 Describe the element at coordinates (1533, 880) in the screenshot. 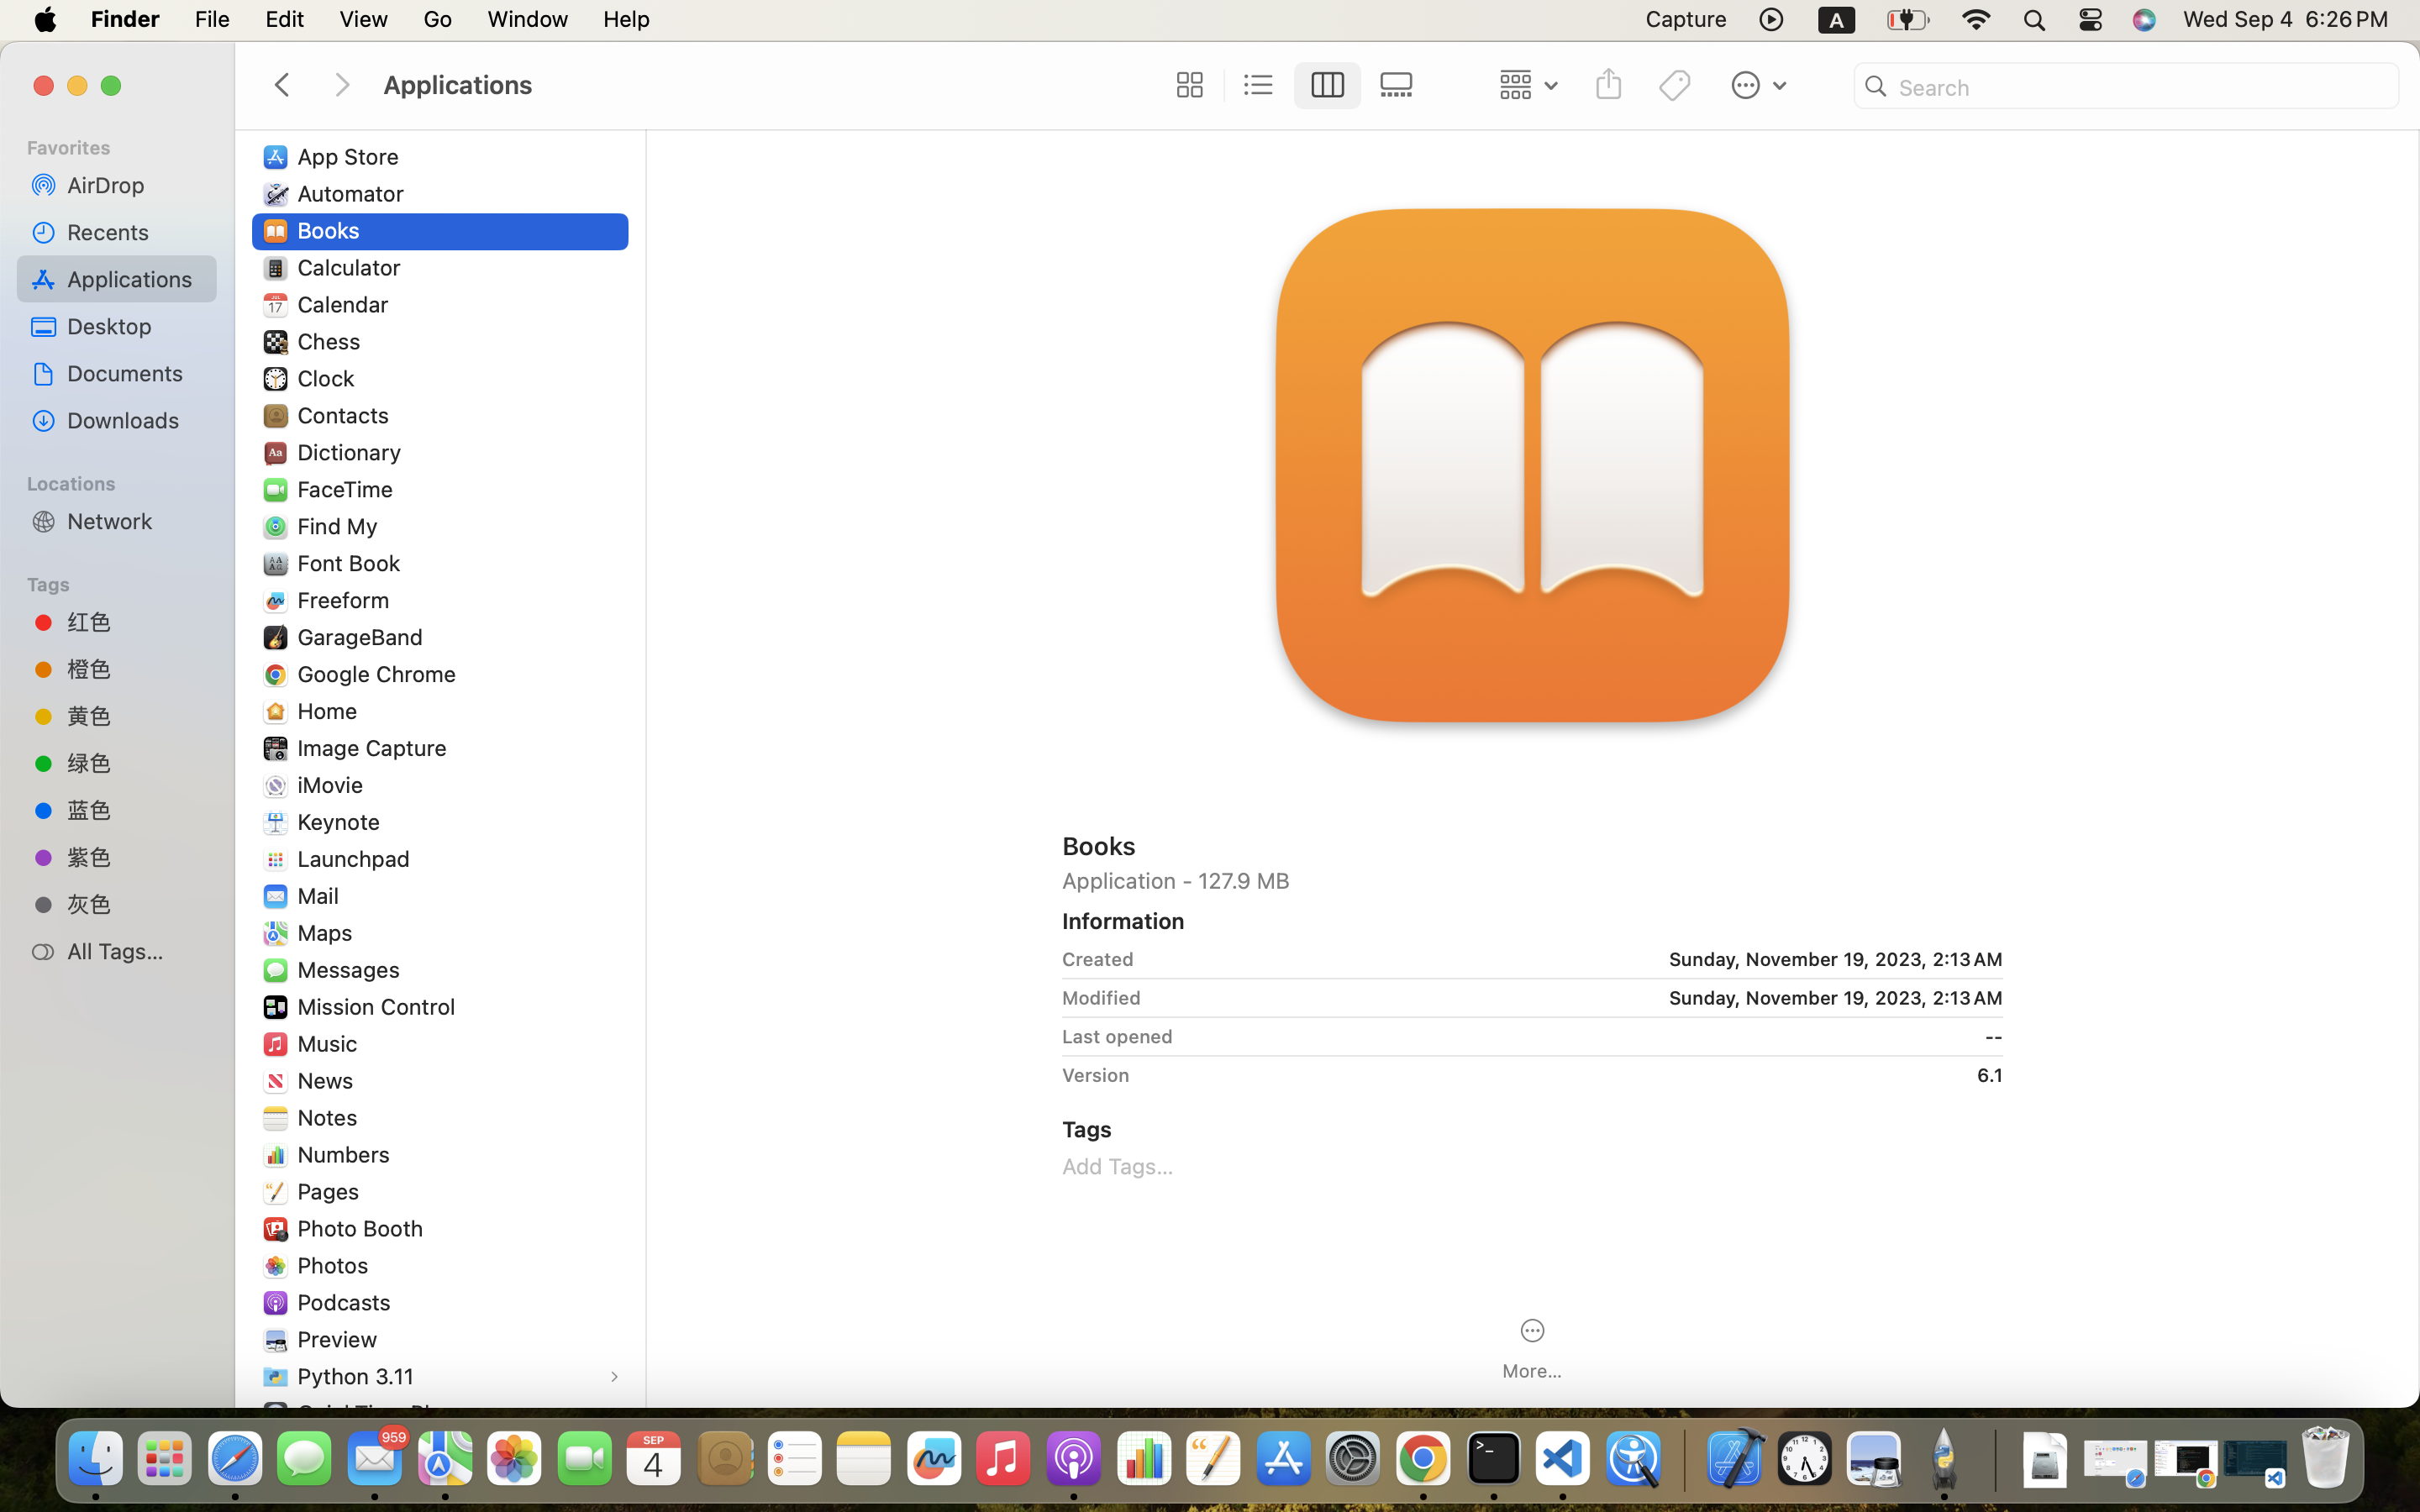

I see `Application - 127.9 MB` at that location.